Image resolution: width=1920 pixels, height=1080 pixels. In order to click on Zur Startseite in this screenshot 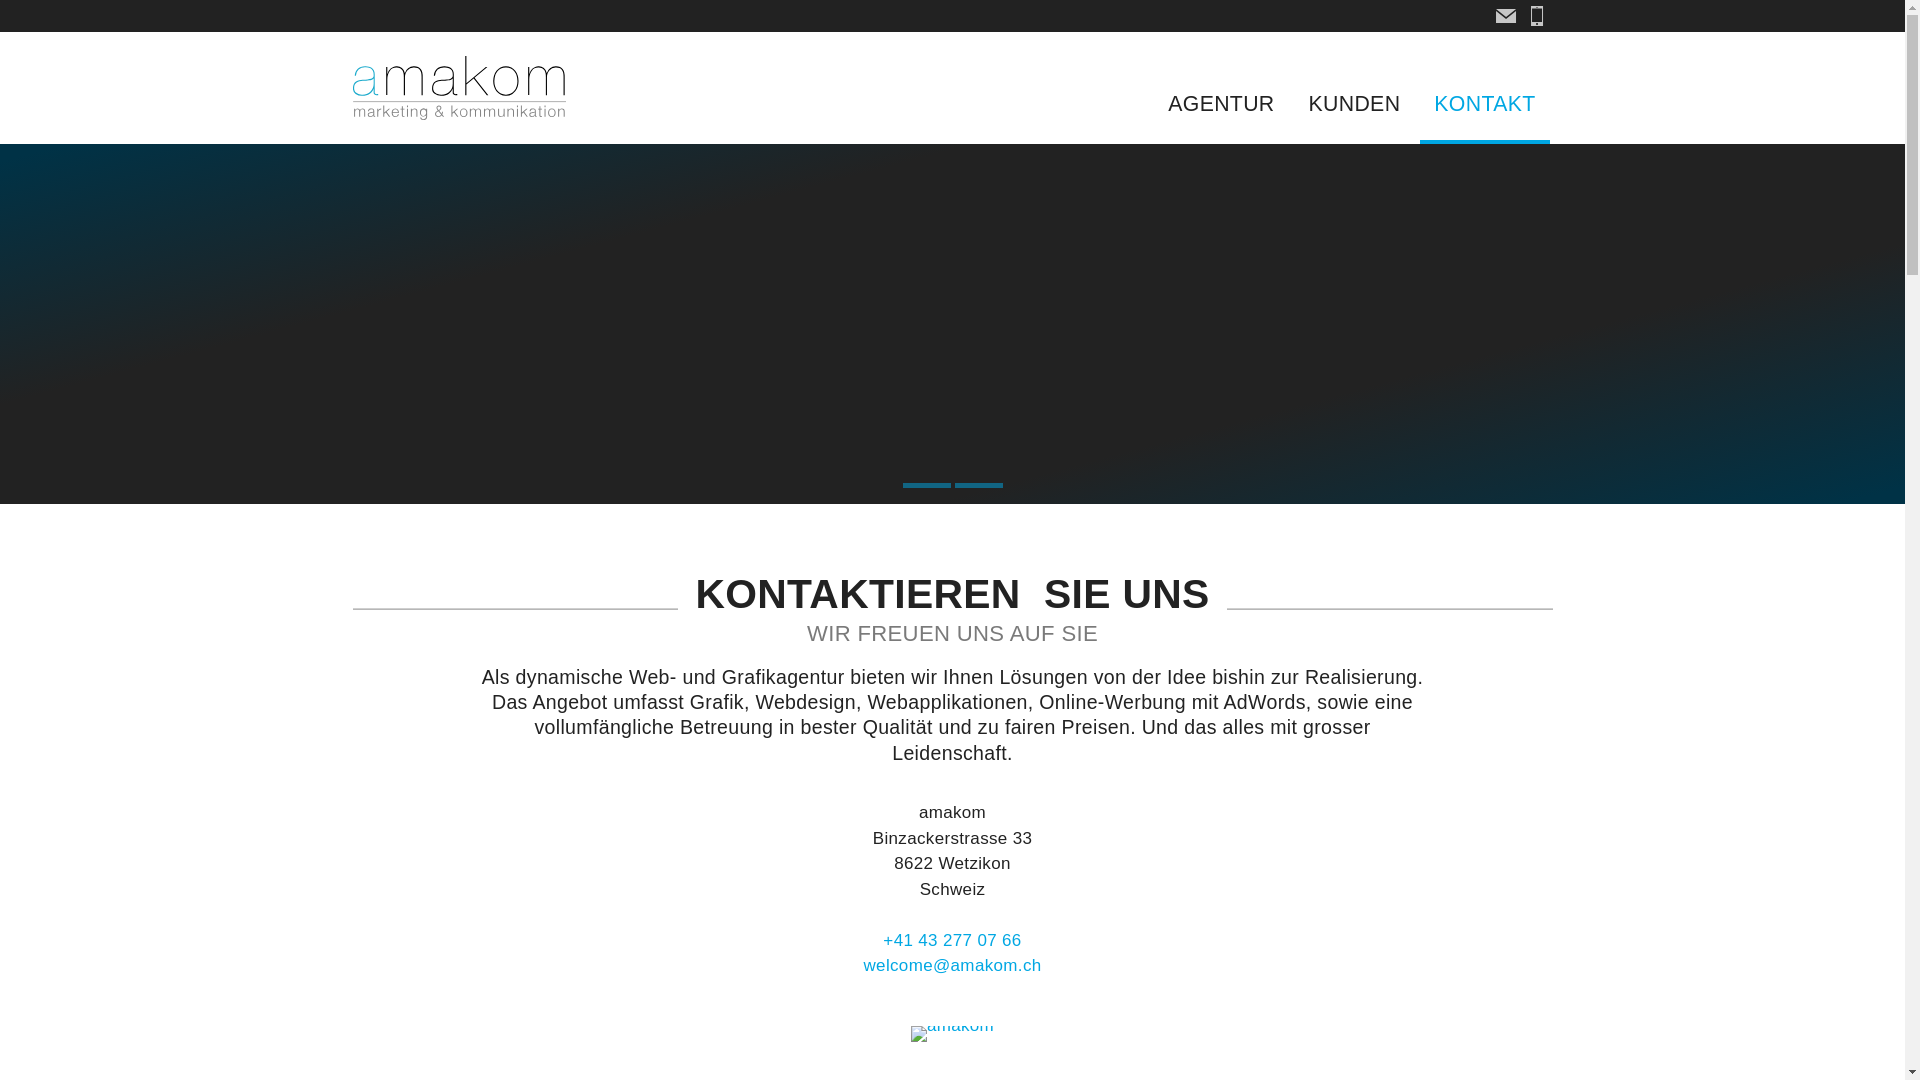, I will do `click(459, 88)`.